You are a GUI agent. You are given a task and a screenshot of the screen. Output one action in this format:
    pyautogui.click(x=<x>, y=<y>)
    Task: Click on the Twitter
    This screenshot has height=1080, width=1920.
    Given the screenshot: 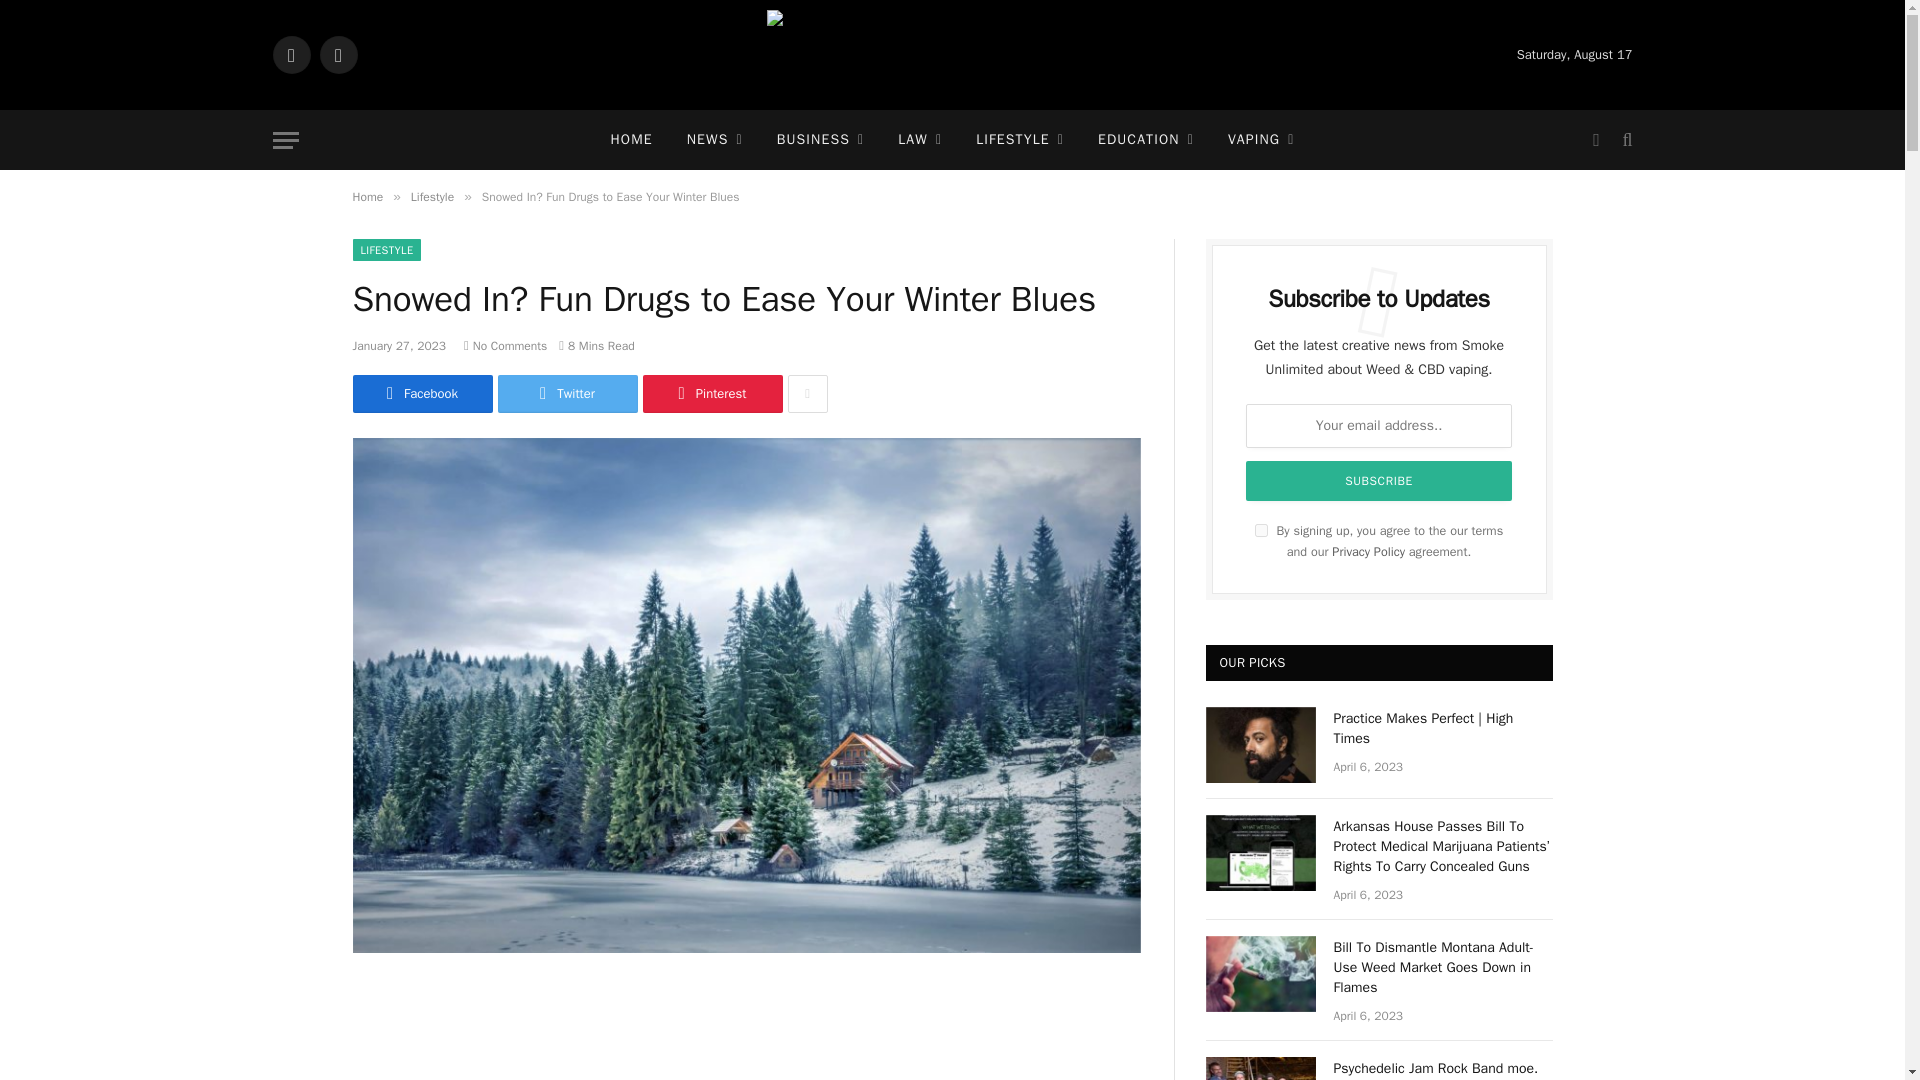 What is the action you would take?
    pyautogui.click(x=338, y=54)
    